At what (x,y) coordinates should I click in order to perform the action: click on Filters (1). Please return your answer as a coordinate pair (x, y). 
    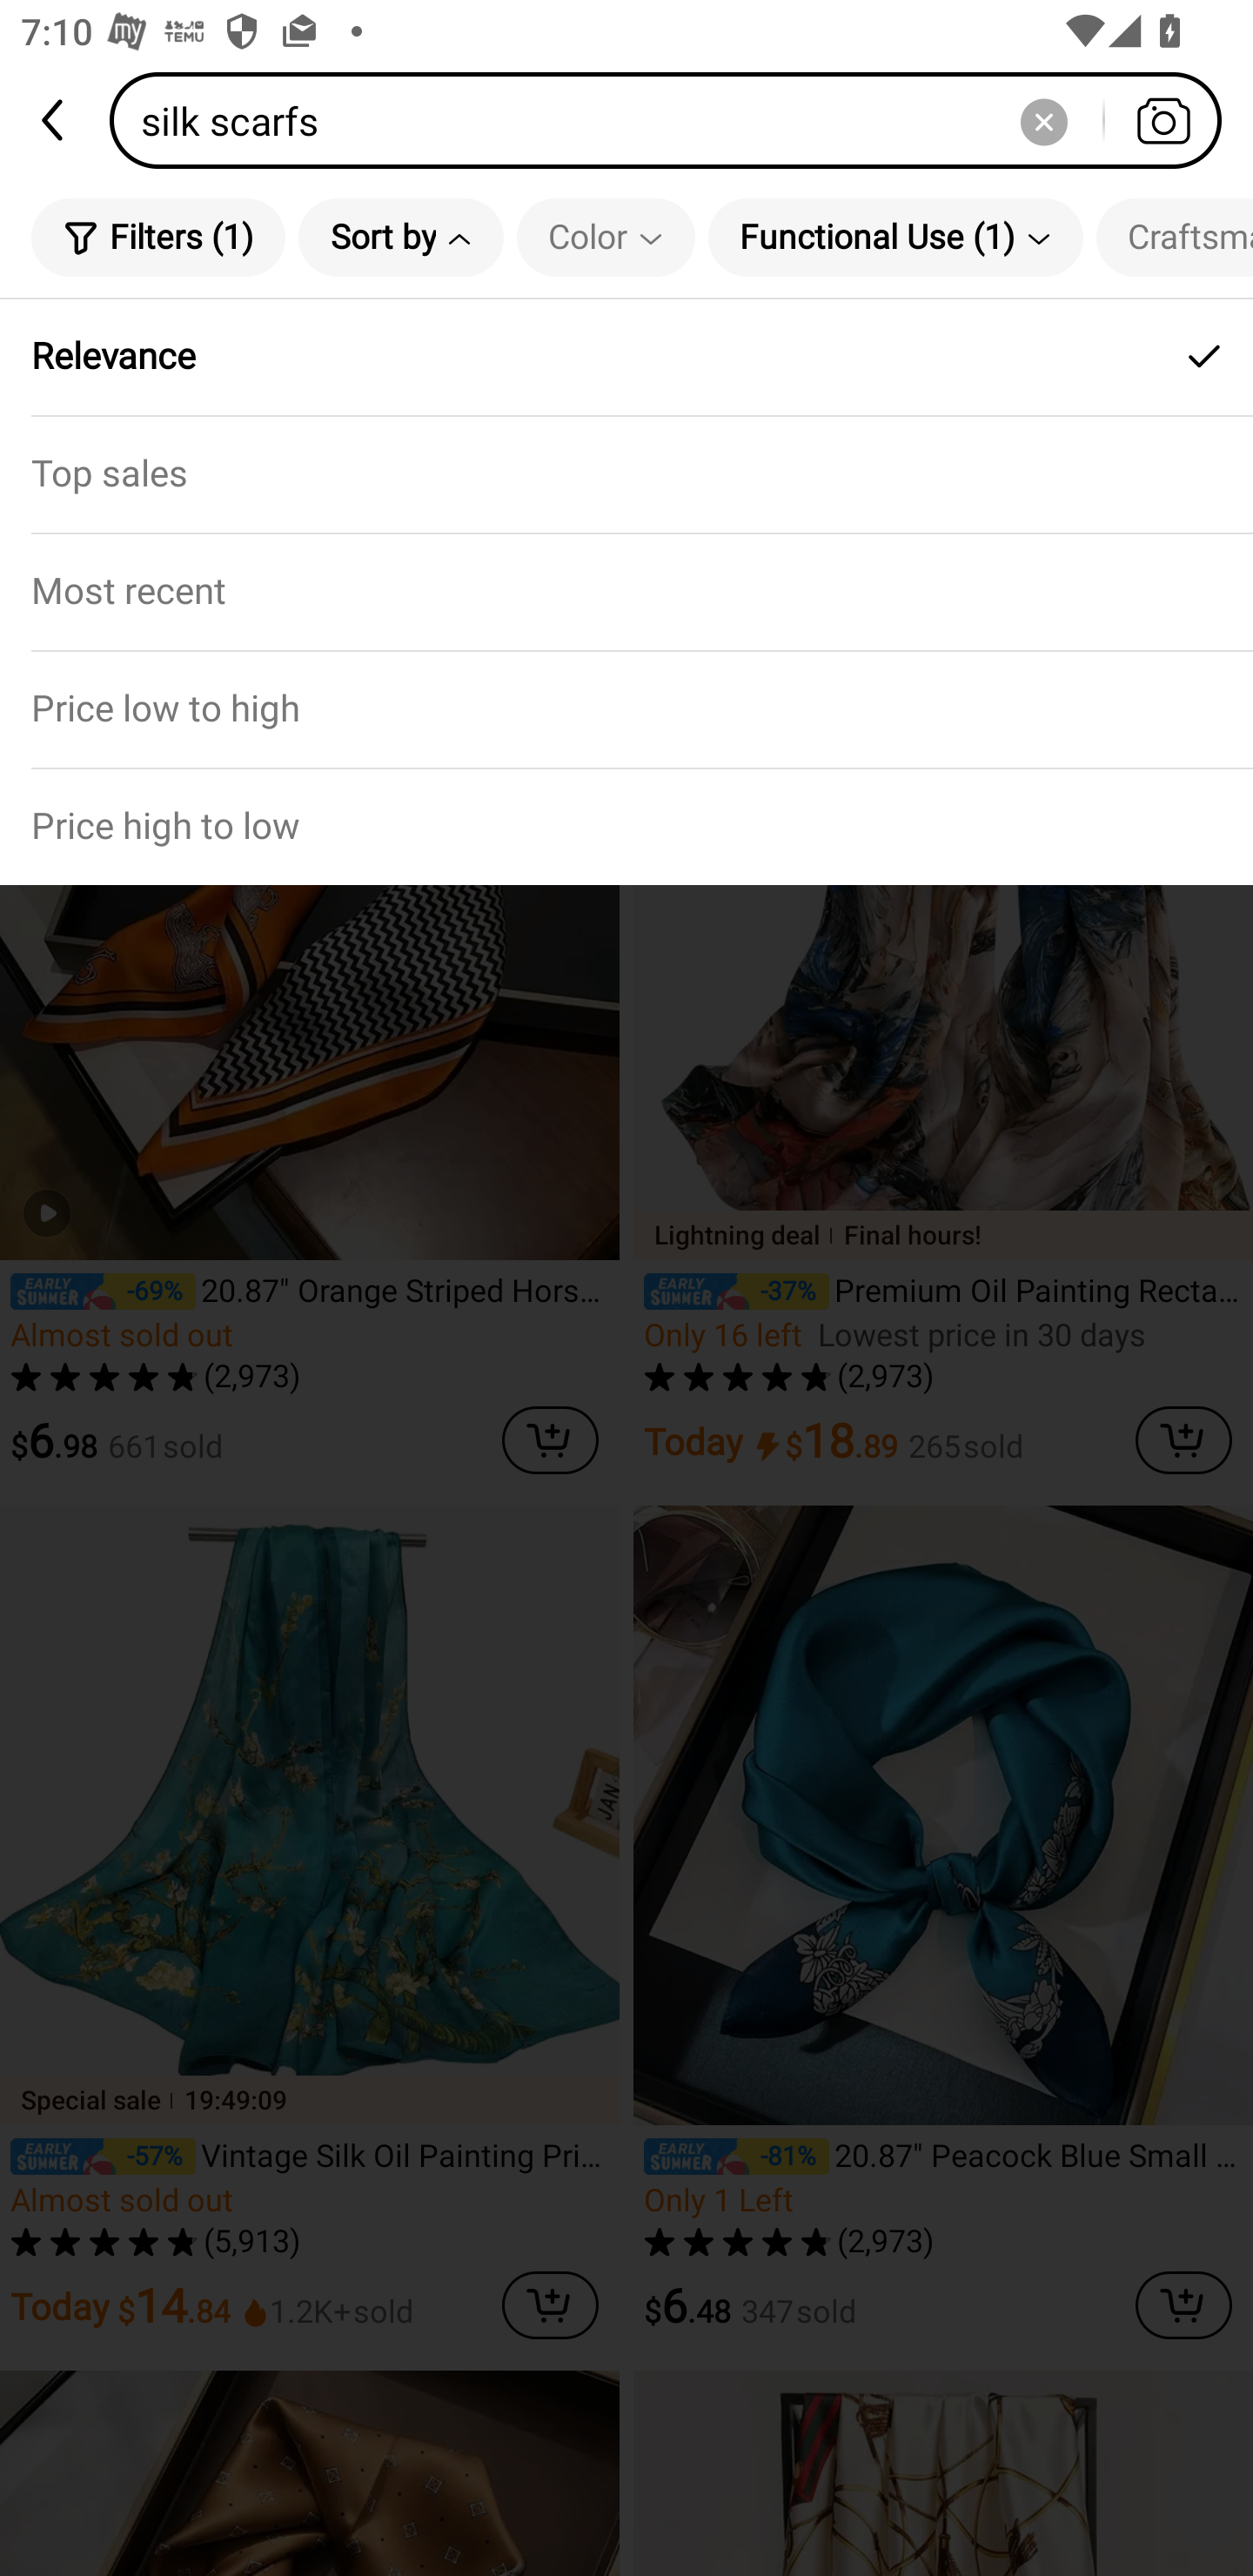
    Looking at the image, I should click on (158, 237).